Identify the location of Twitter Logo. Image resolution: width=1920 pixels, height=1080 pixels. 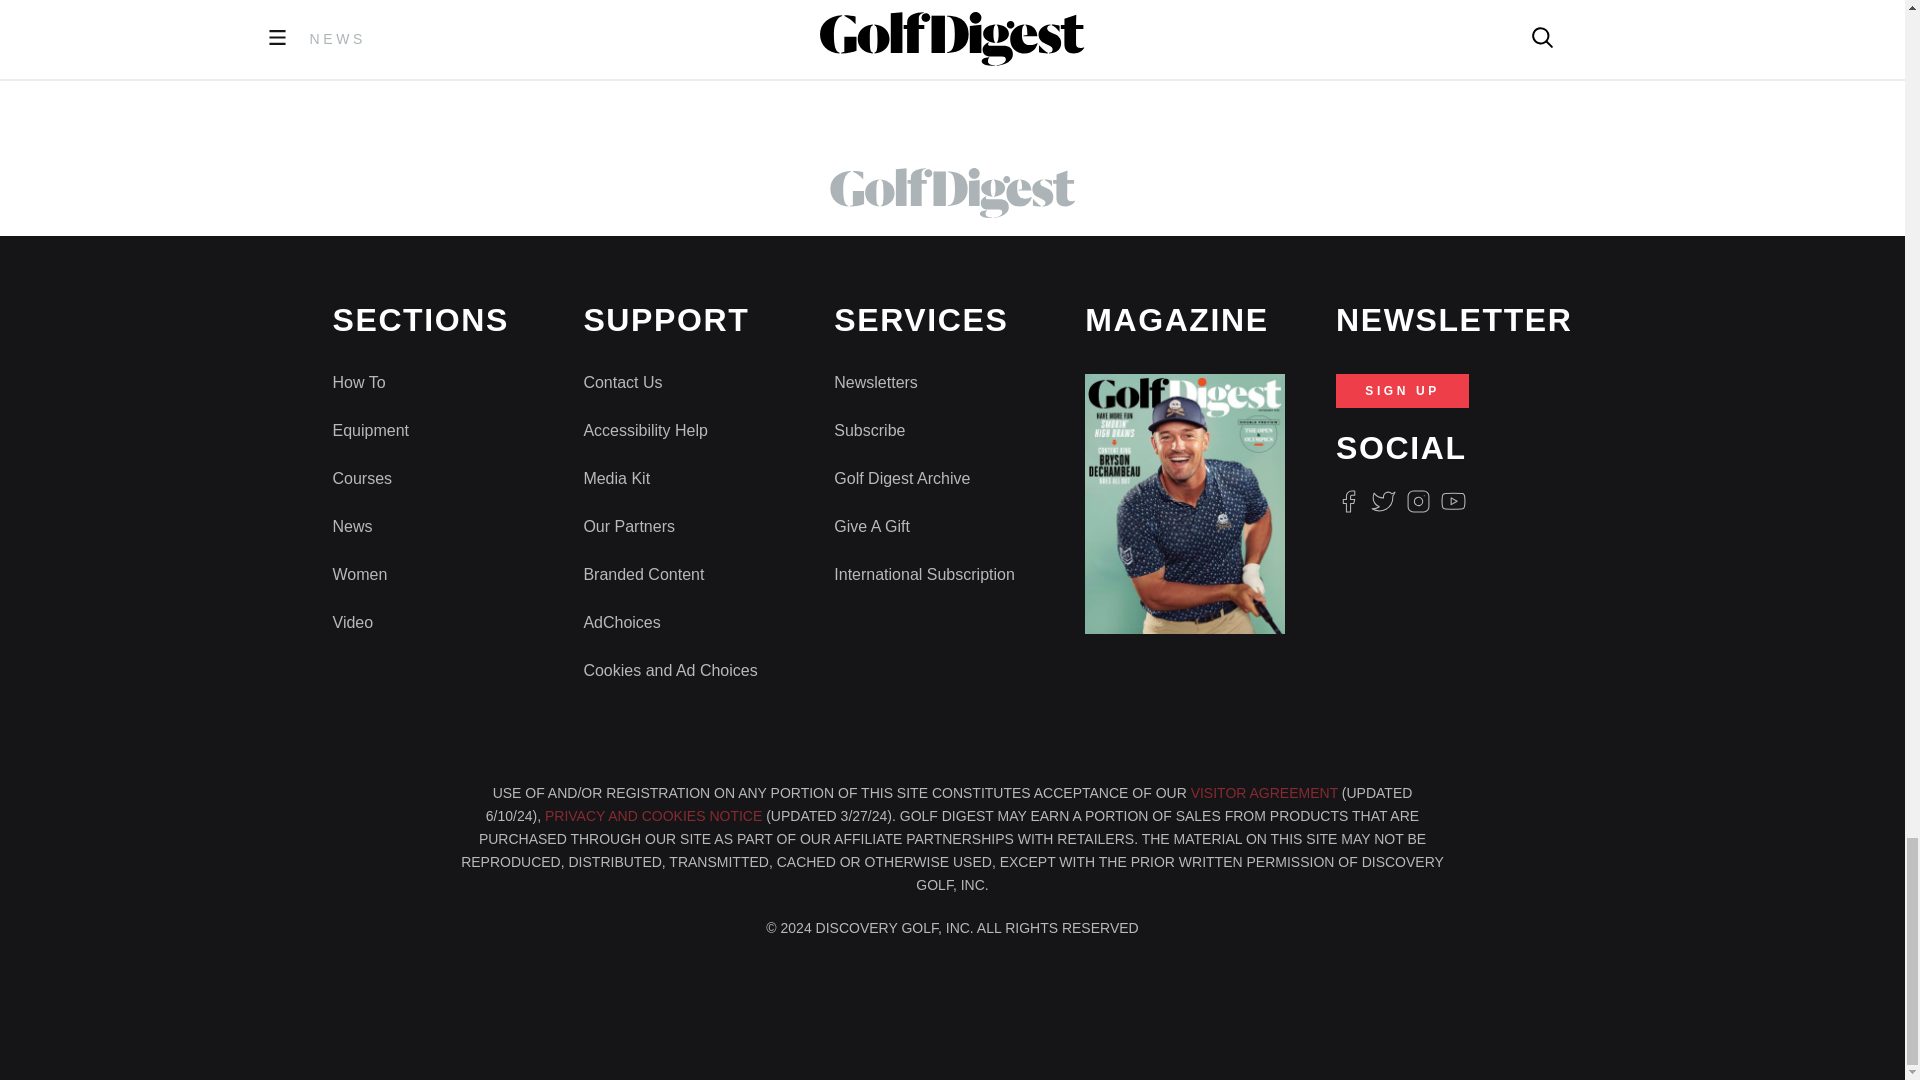
(1382, 502).